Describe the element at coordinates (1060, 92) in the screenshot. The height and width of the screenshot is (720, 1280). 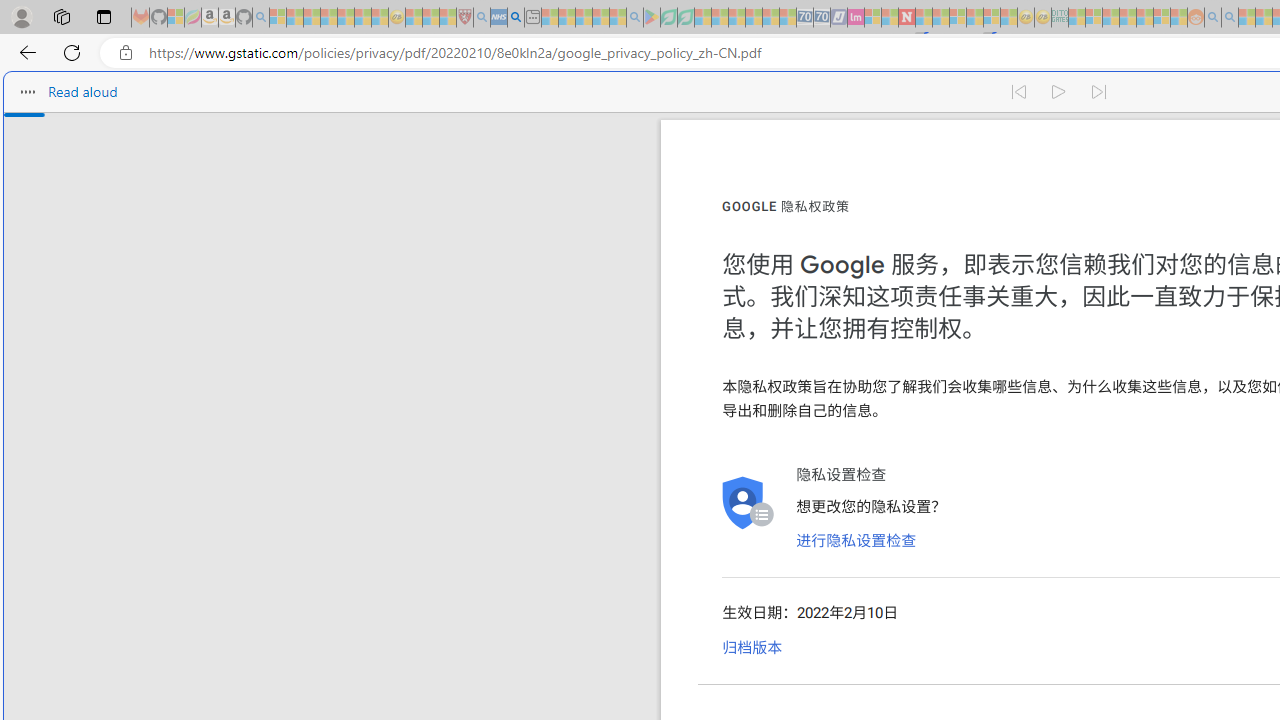
I see `Continue to read aloud (Ctrl+Shift+U)` at that location.